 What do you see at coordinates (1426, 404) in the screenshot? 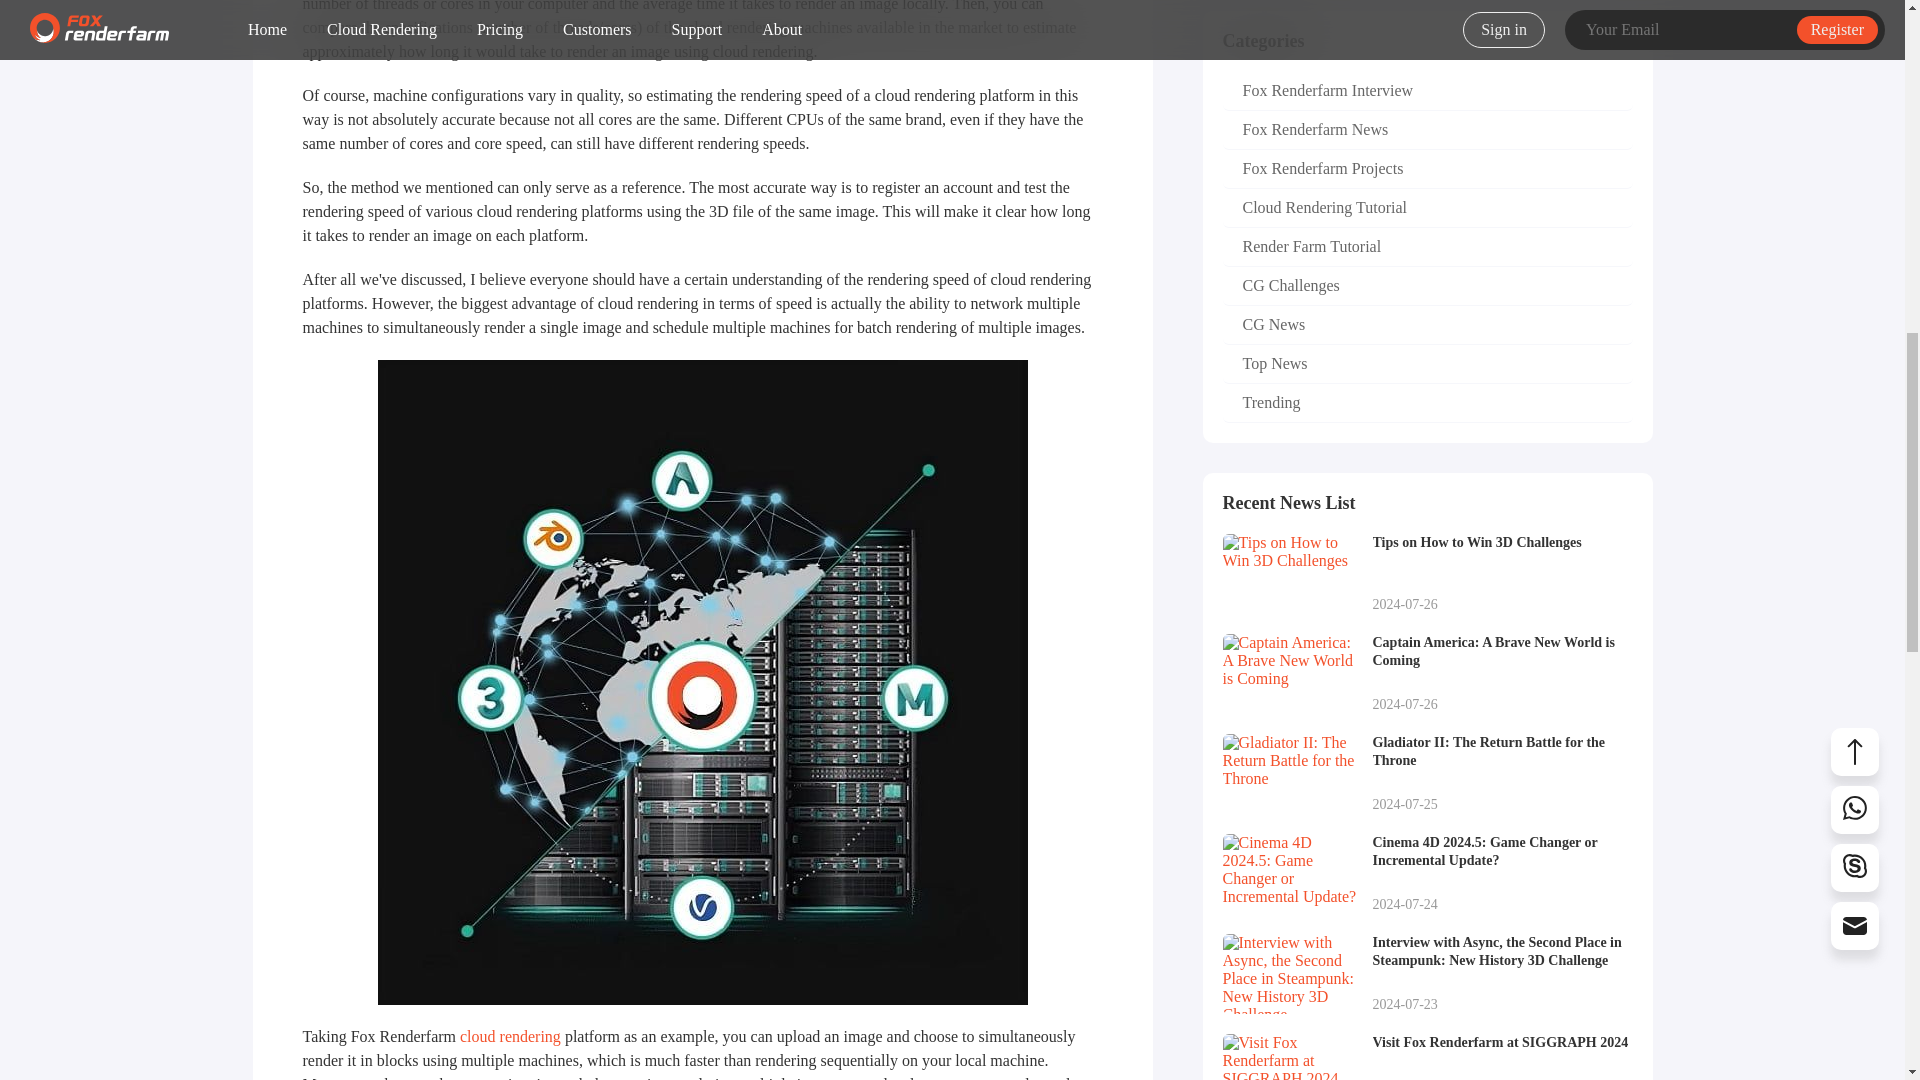
I see `Trending` at bounding box center [1426, 404].